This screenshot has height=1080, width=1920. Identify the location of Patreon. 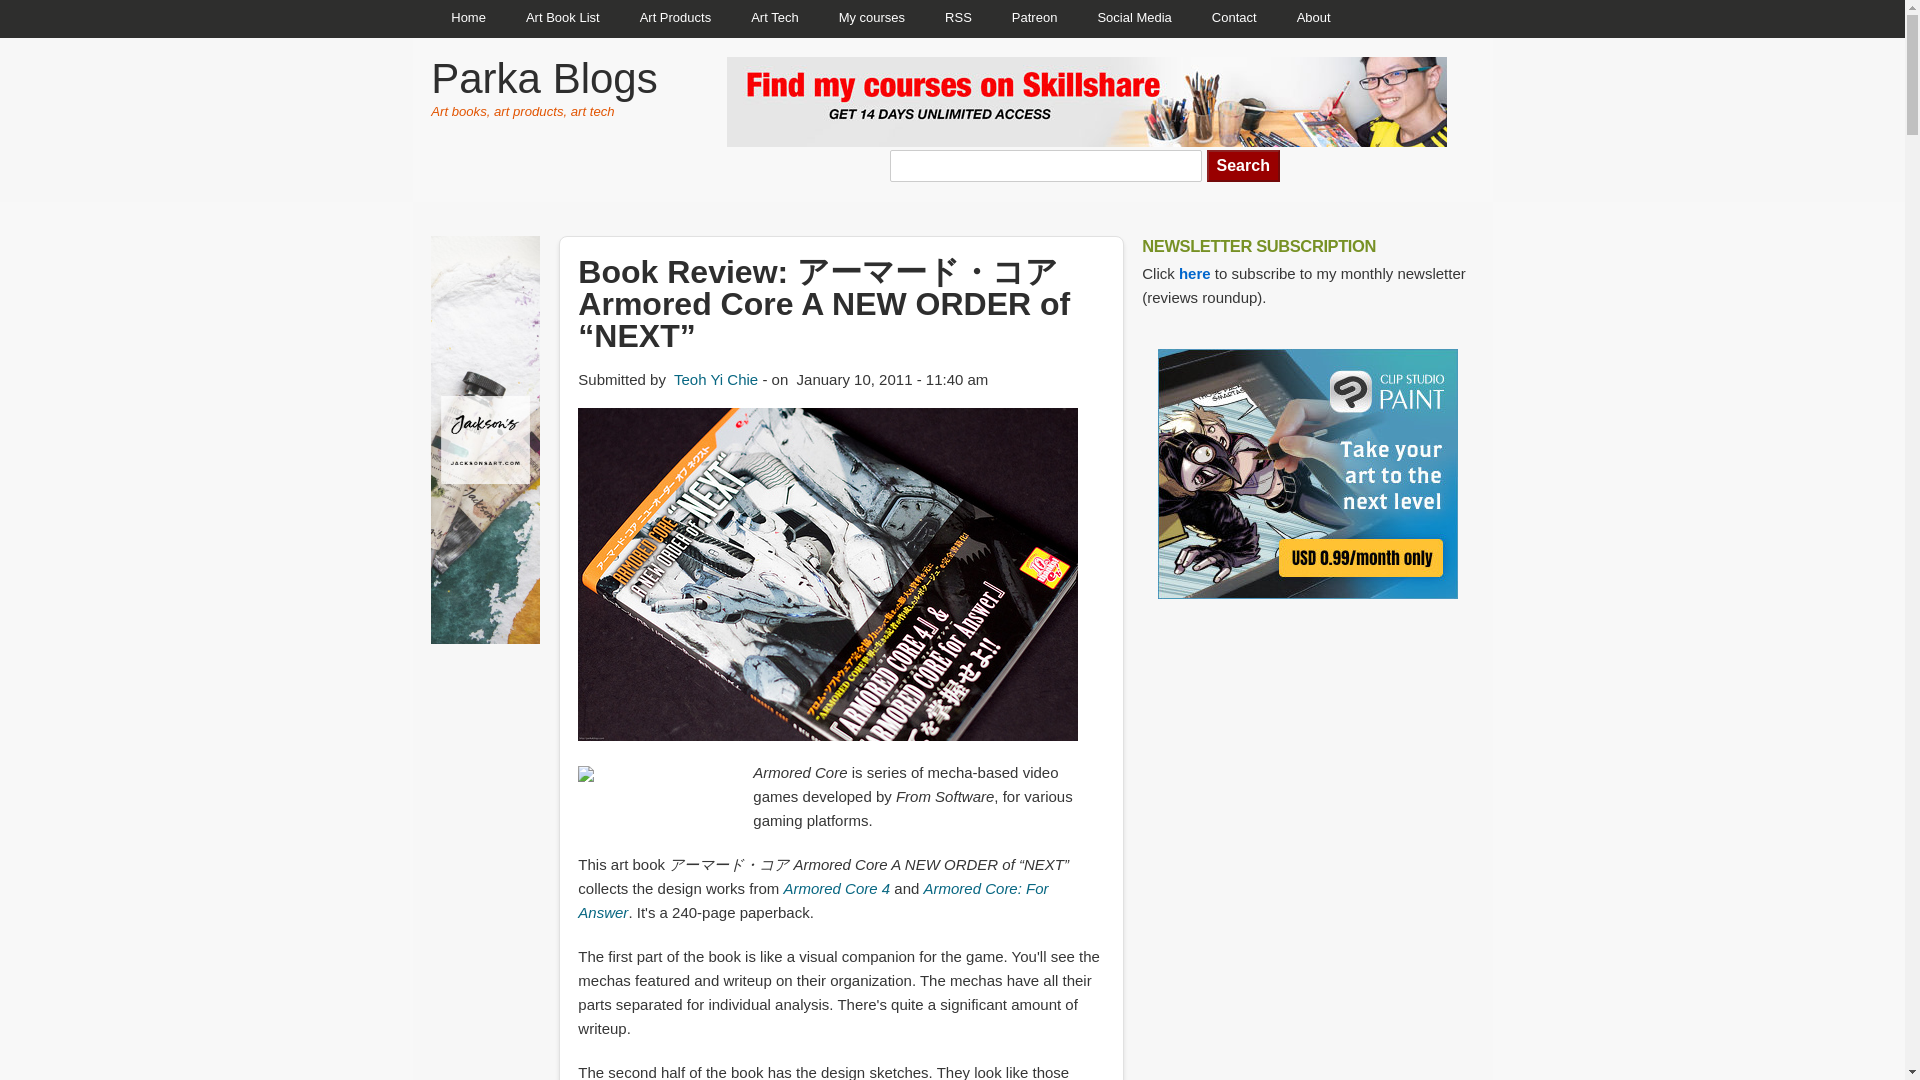
(1034, 18).